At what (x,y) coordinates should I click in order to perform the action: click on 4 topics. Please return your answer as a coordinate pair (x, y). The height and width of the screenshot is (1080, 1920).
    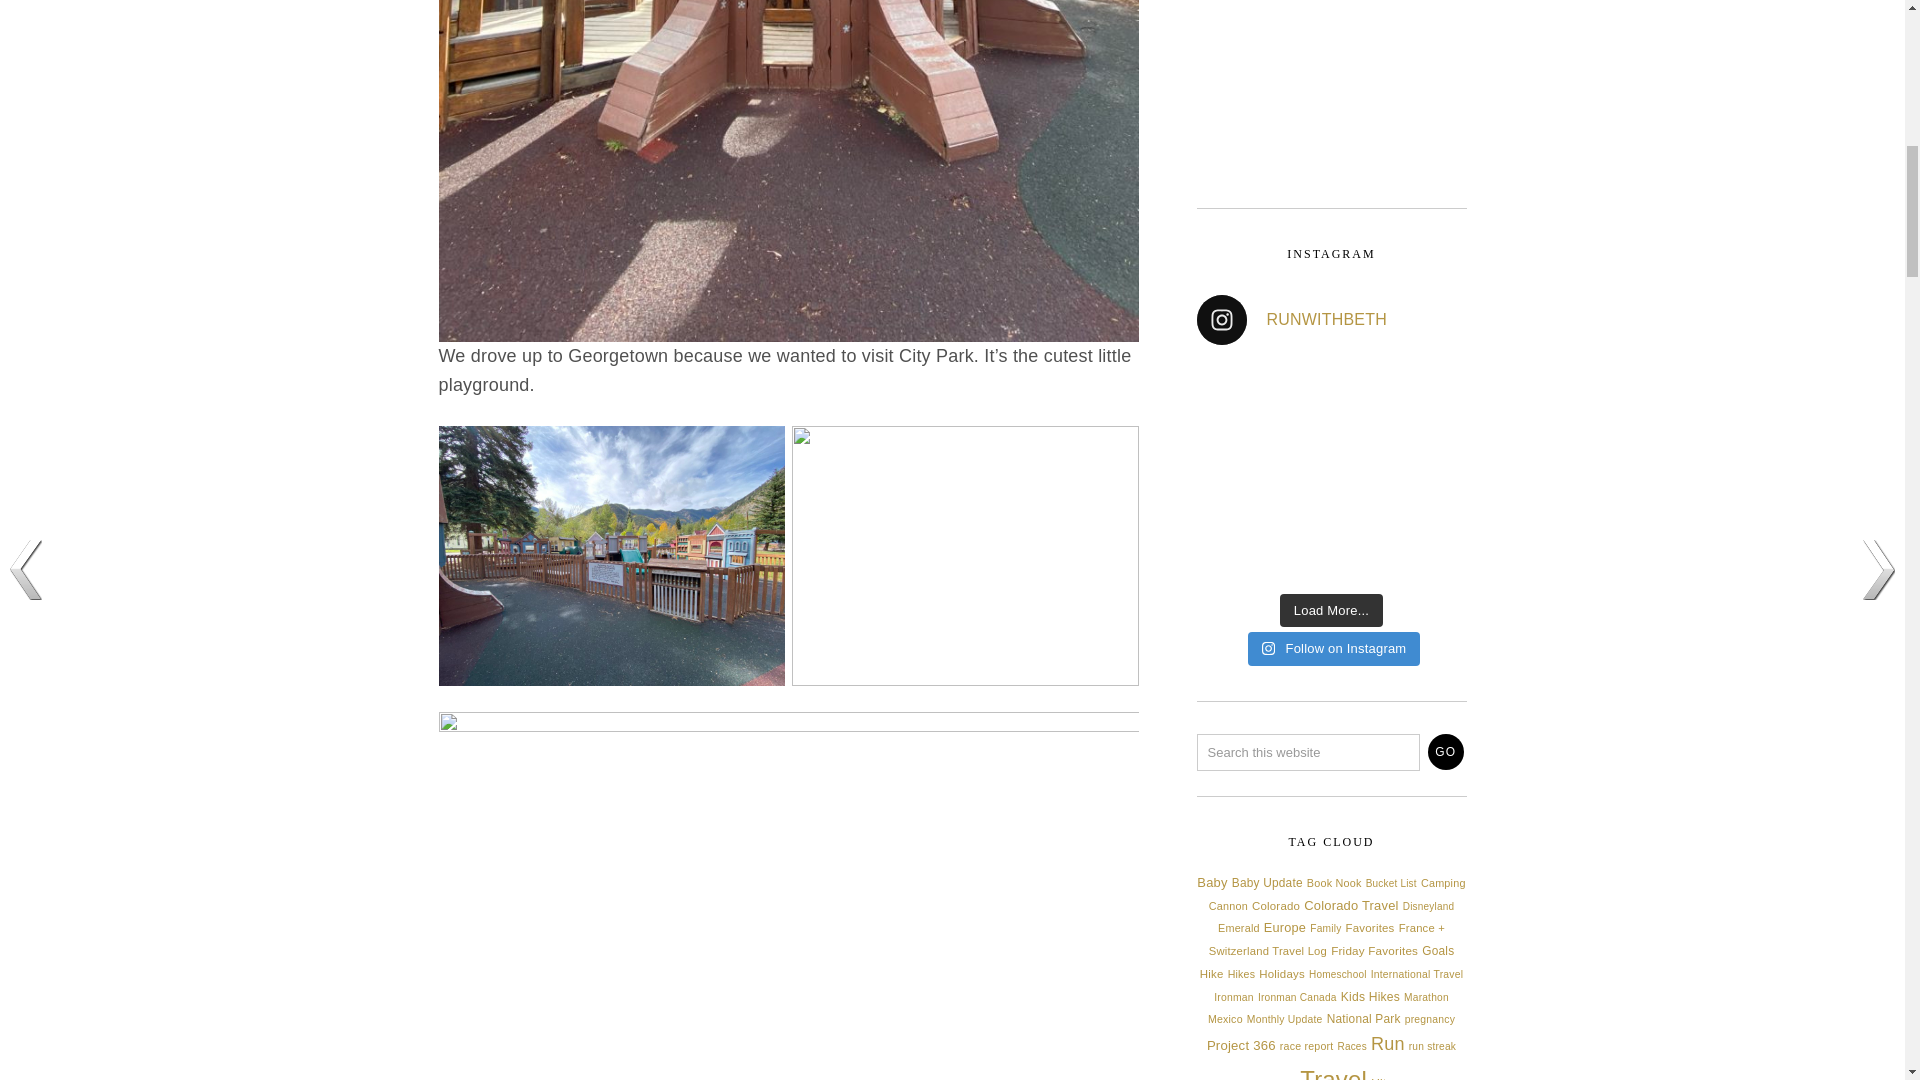
    Looking at the image, I should click on (1390, 883).